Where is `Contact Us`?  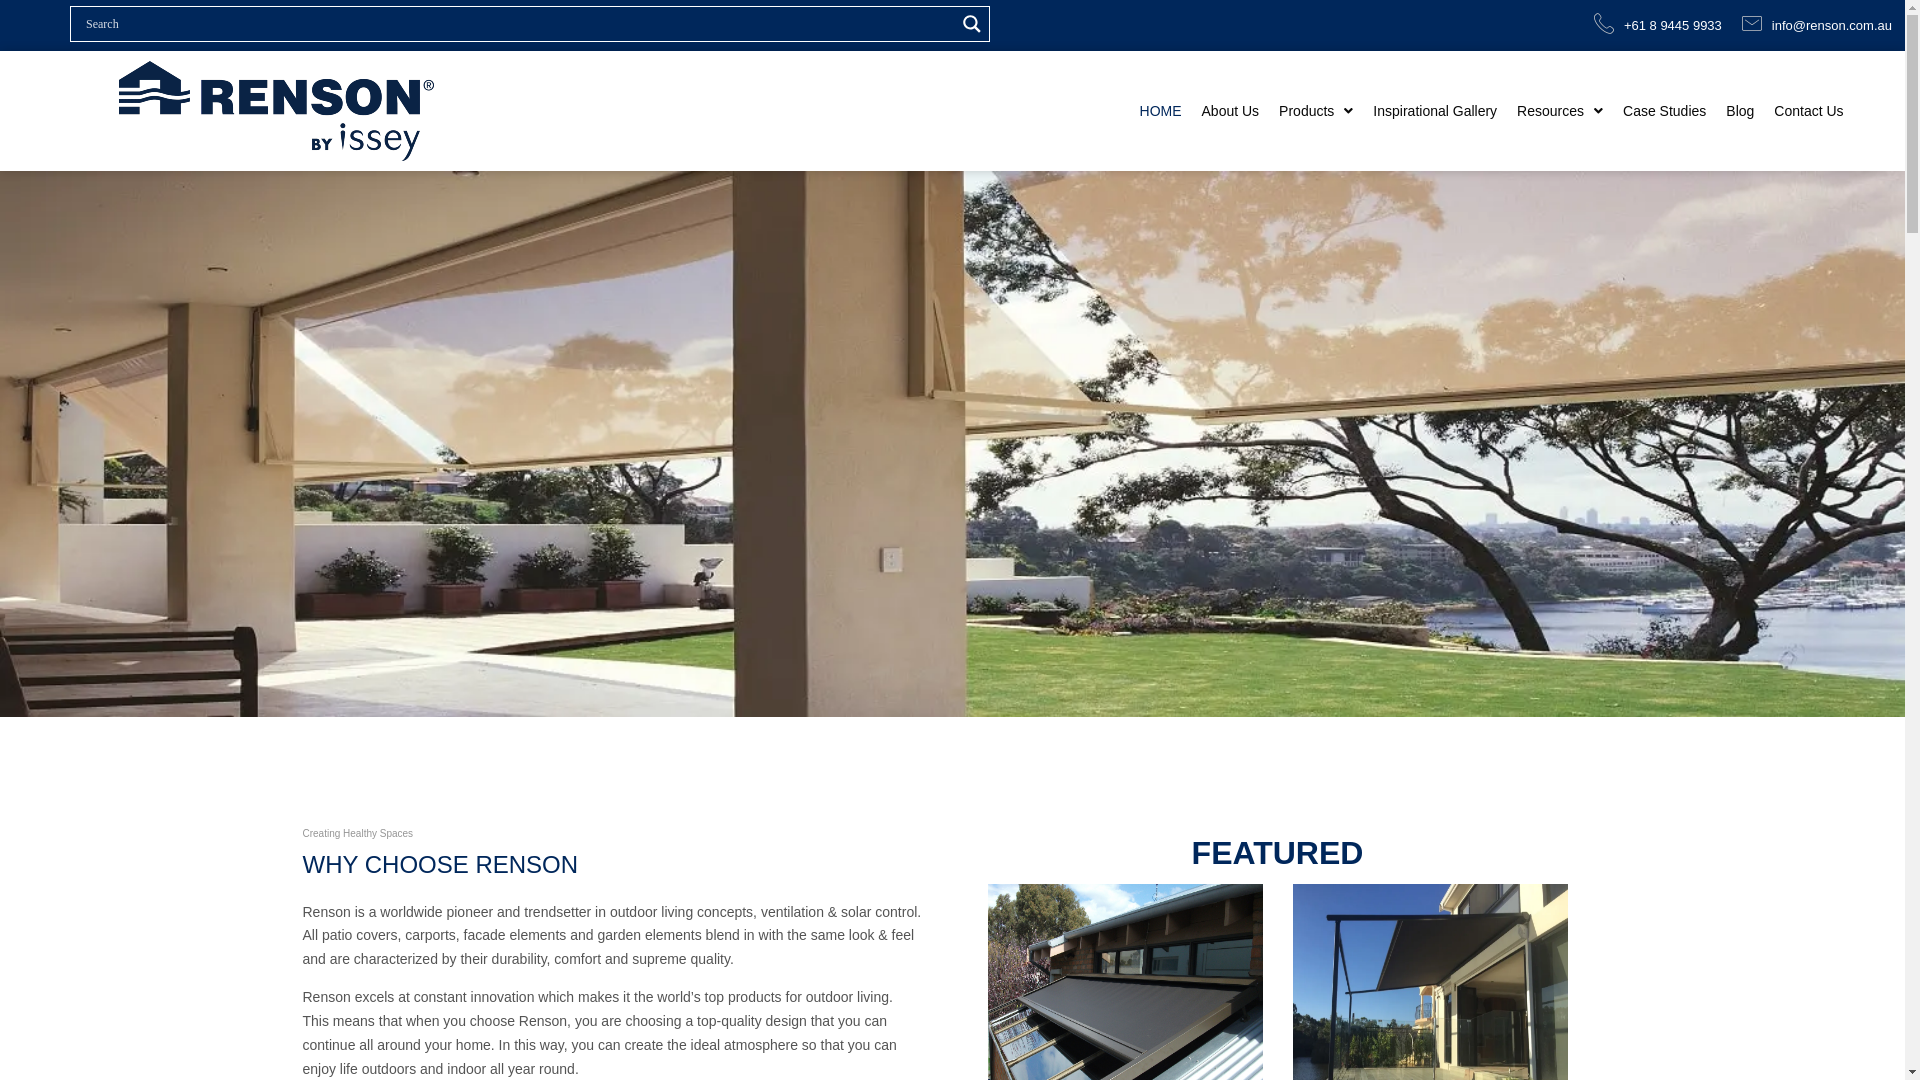 Contact Us is located at coordinates (1808, 110).